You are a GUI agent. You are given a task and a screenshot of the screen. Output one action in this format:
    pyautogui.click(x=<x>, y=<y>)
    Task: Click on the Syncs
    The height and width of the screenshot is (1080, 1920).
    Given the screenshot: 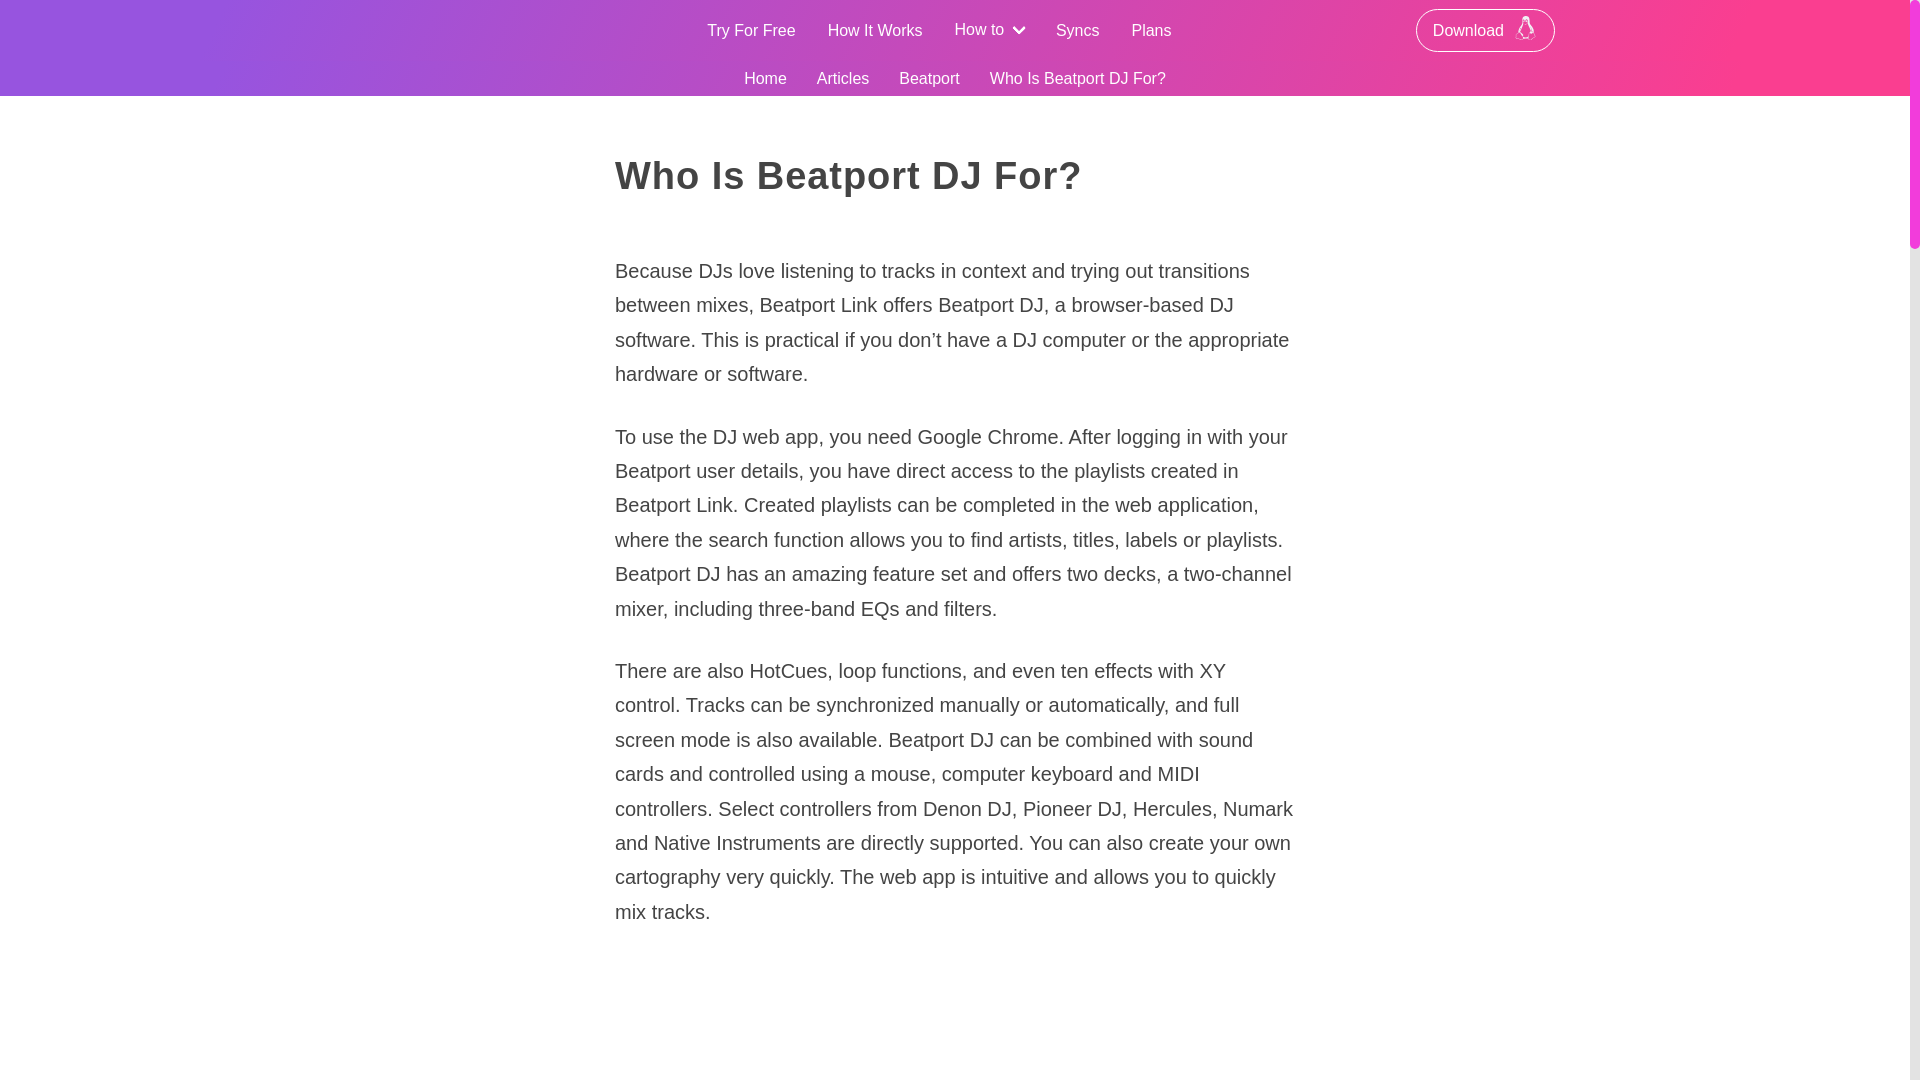 What is the action you would take?
    pyautogui.click(x=1078, y=30)
    